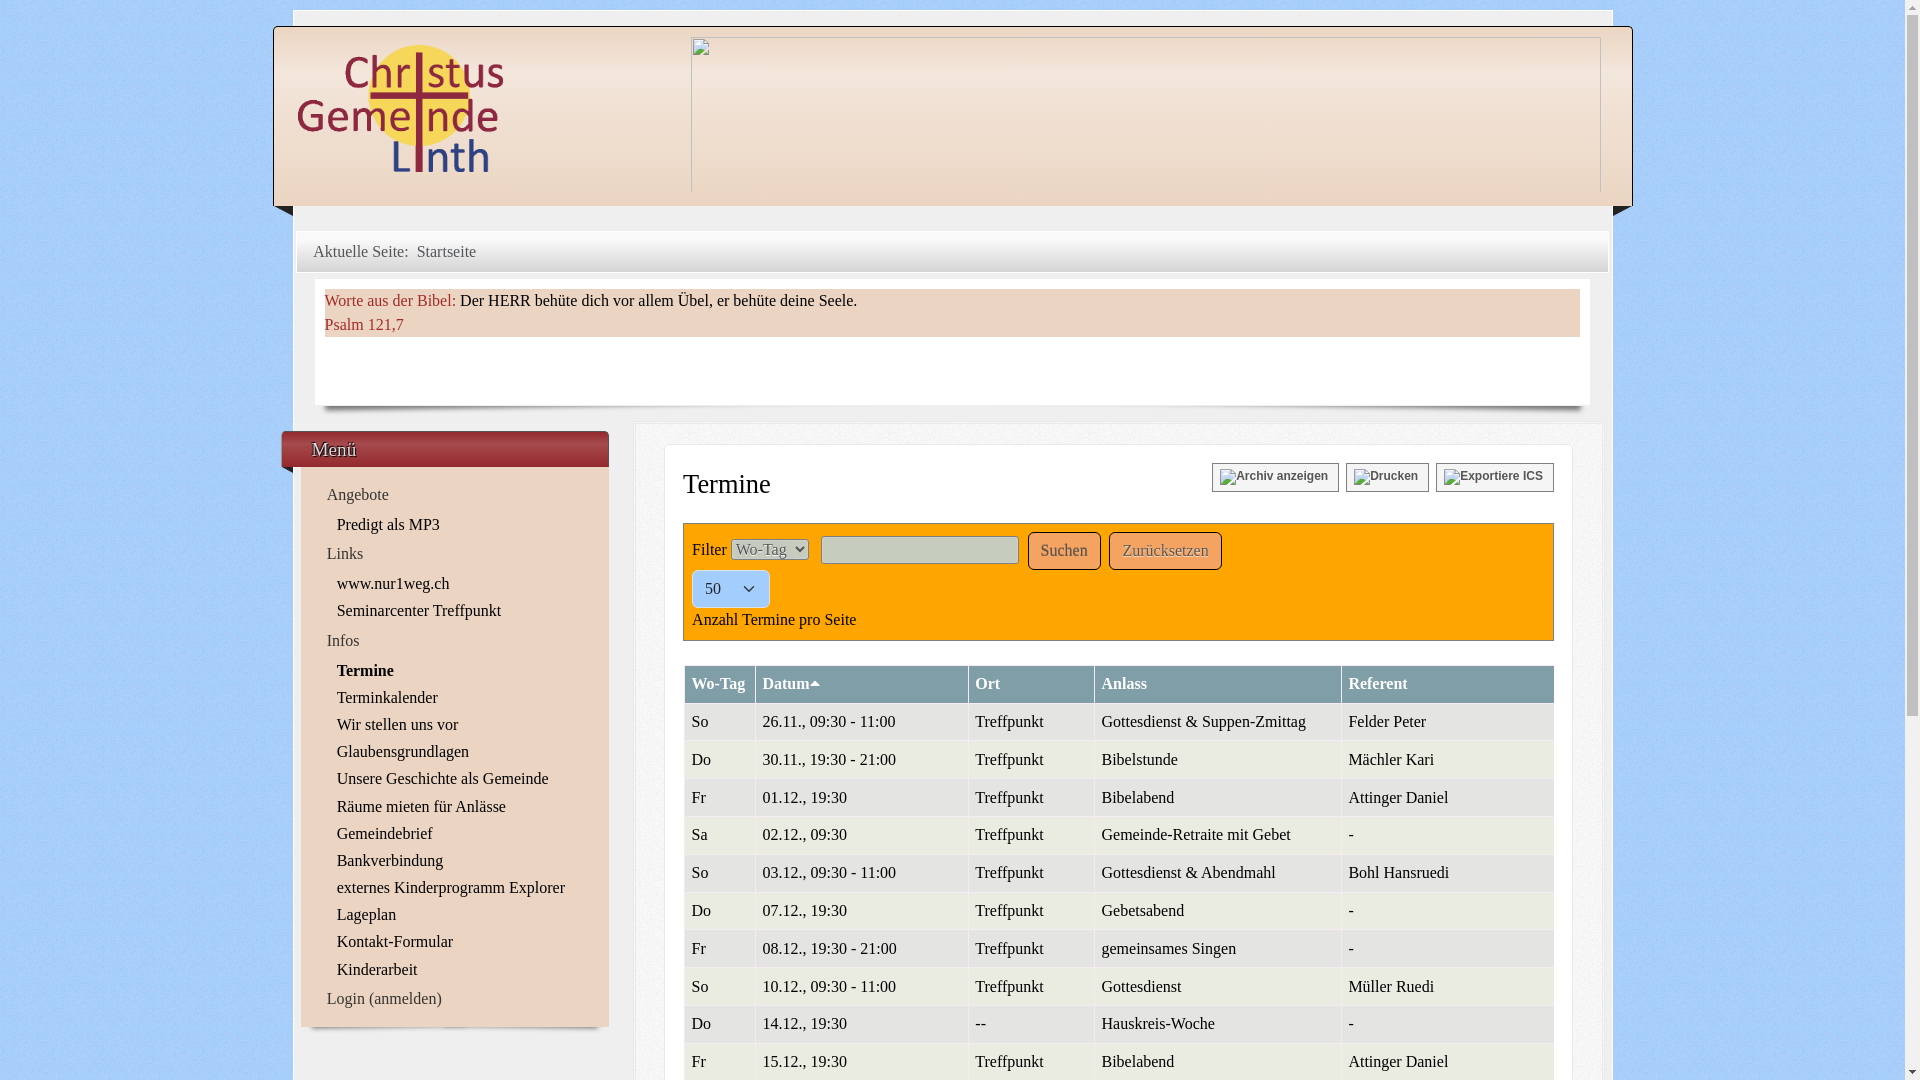 The image size is (1920, 1080). Describe the element at coordinates (460, 752) in the screenshot. I see `Glaubensgrundlagen` at that location.